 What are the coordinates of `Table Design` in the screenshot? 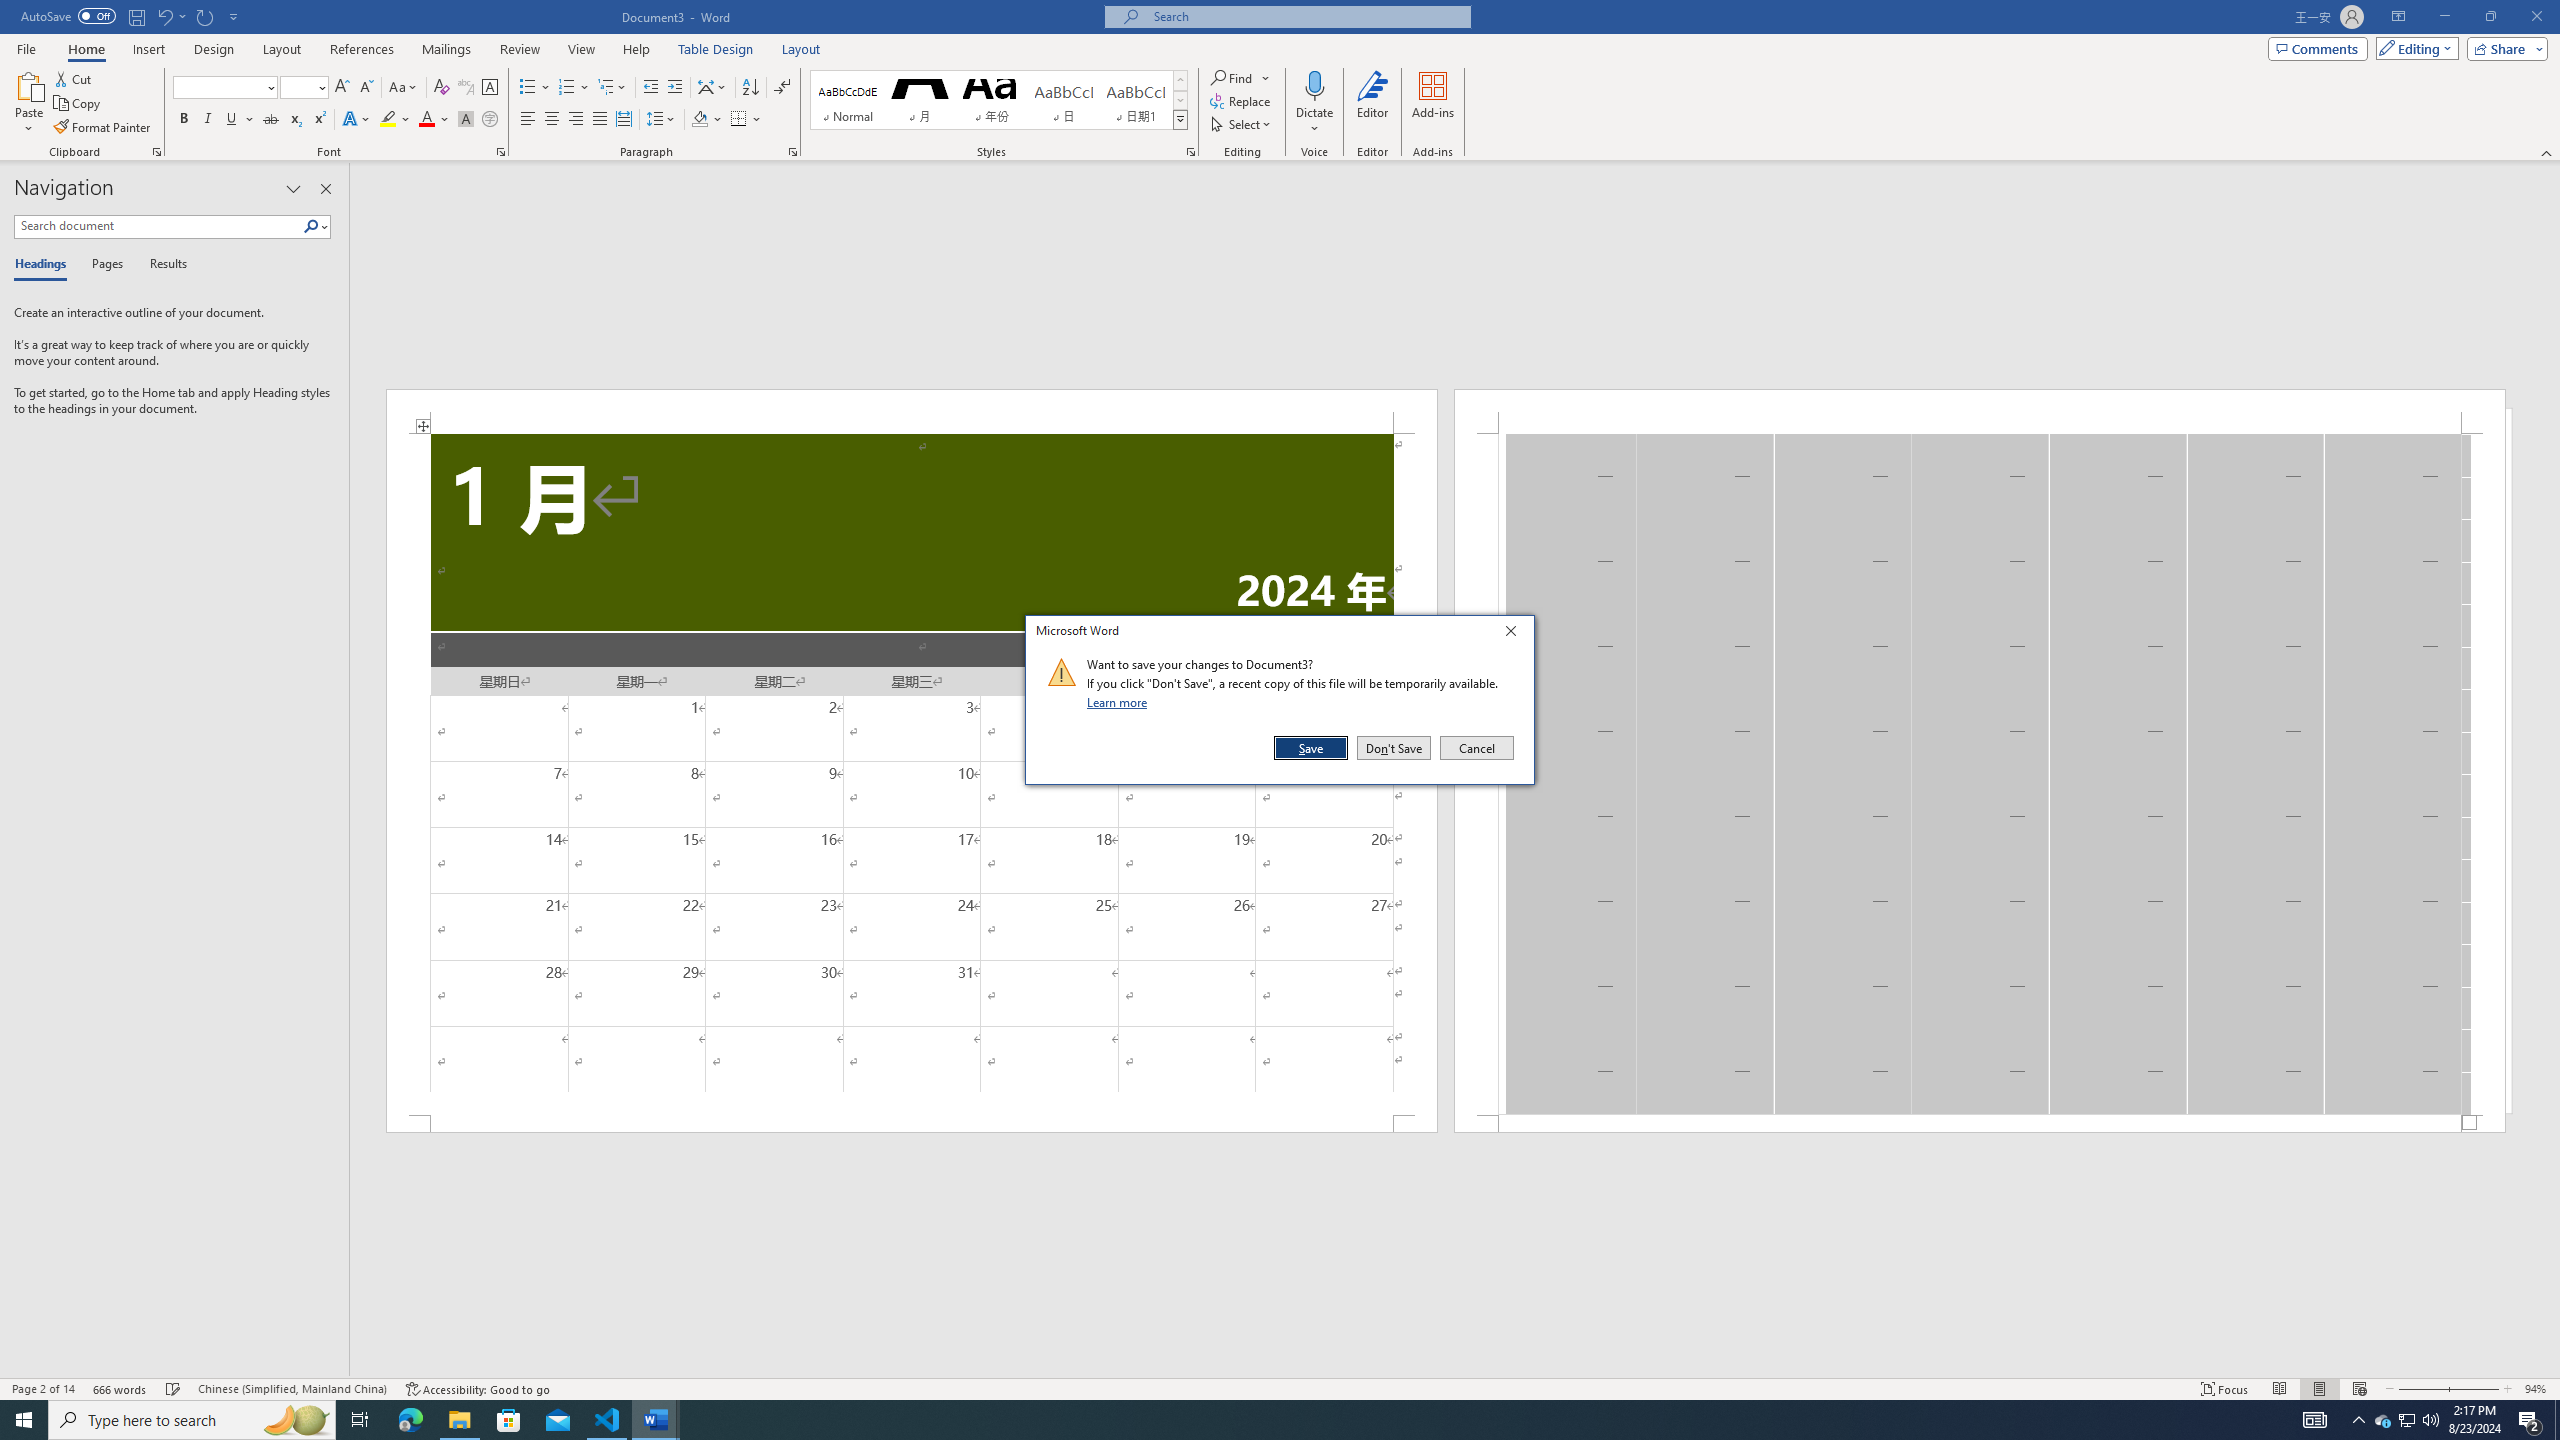 It's located at (716, 49).